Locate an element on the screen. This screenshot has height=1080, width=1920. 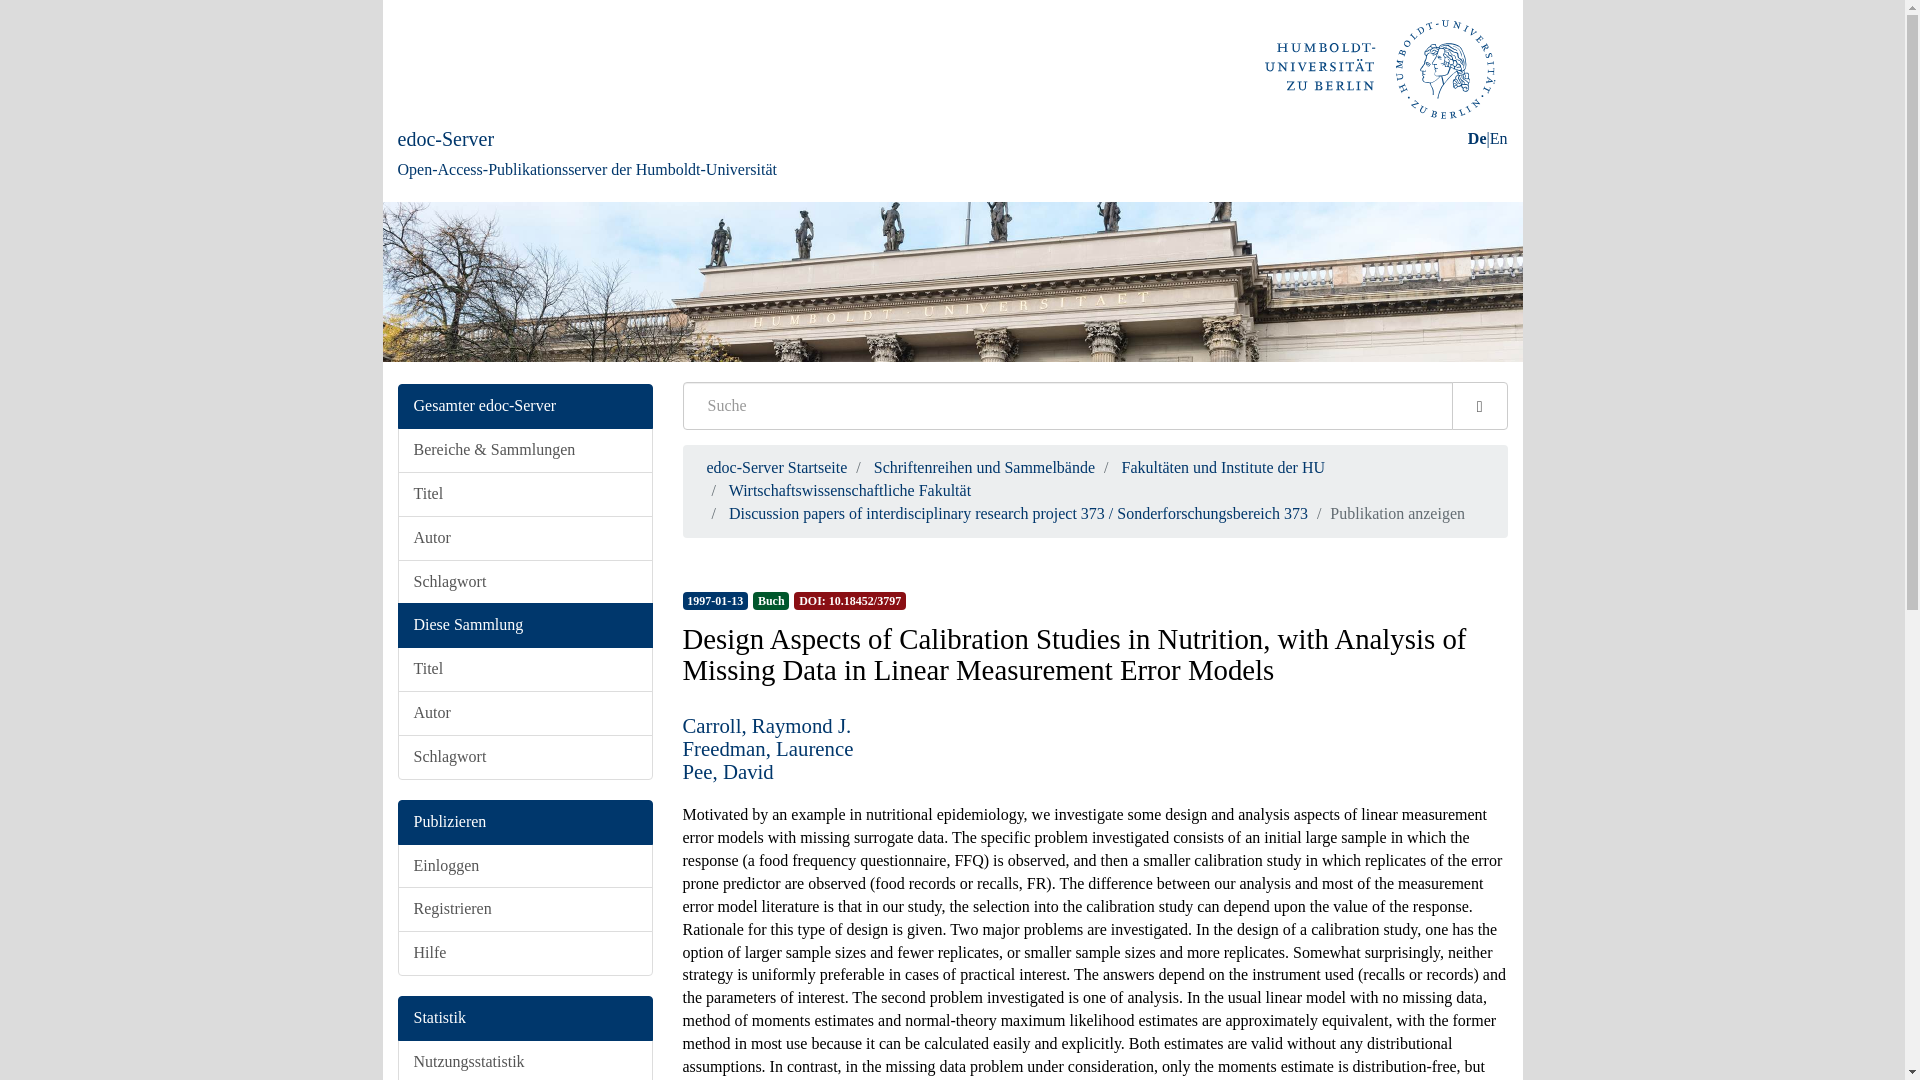
Schlagwort is located at coordinates (524, 757).